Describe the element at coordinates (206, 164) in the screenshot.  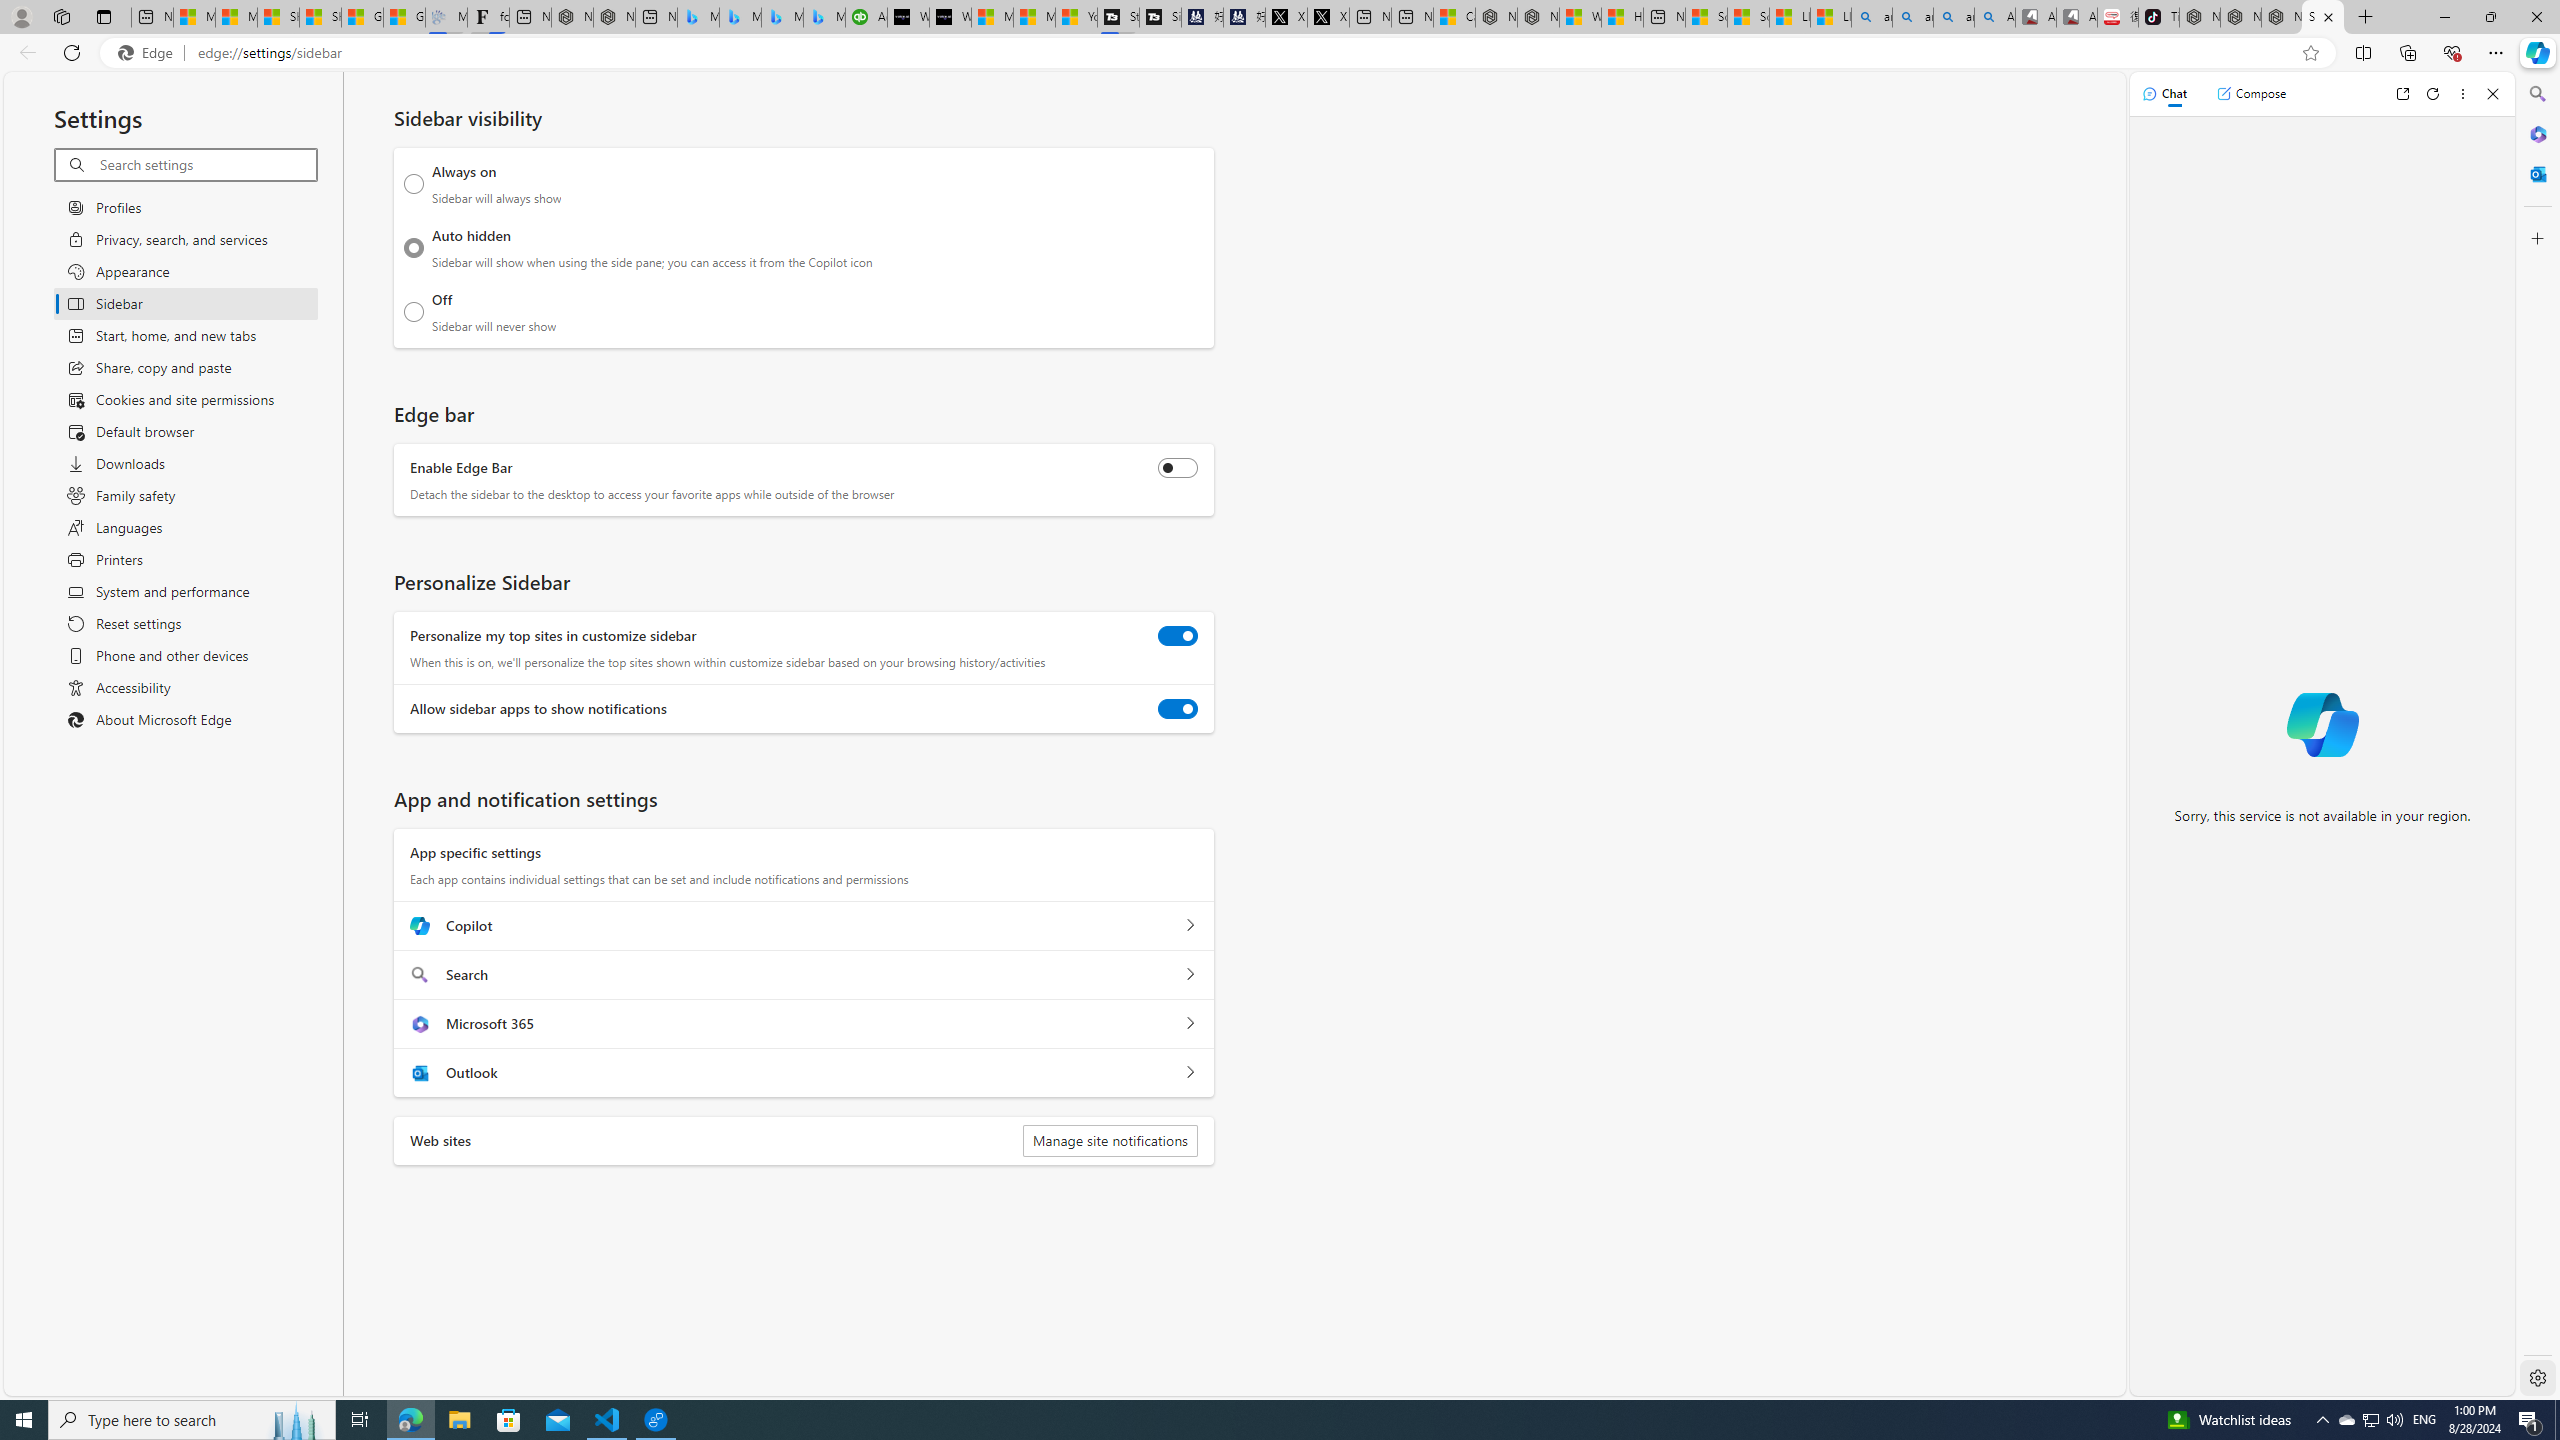
I see `Search settings` at that location.